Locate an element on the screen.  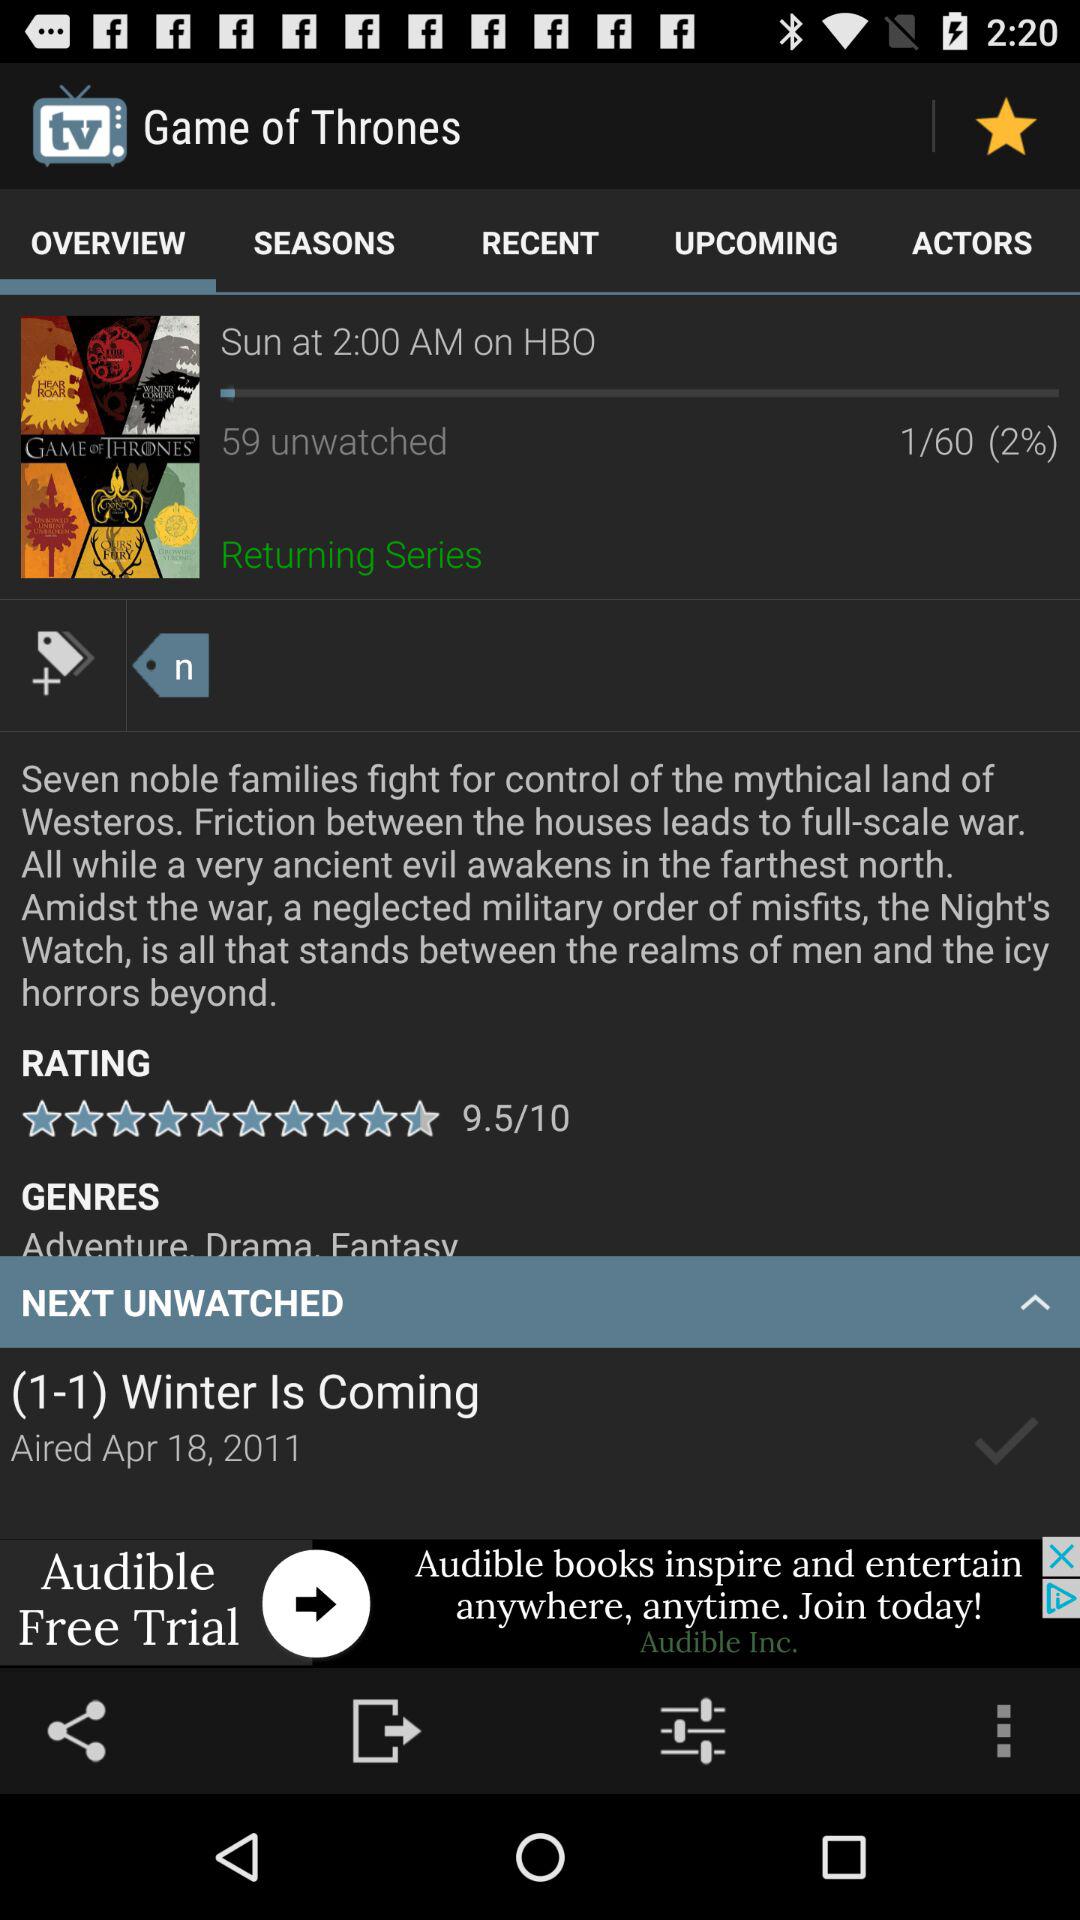
go to previous is located at coordinates (1006, 1442).